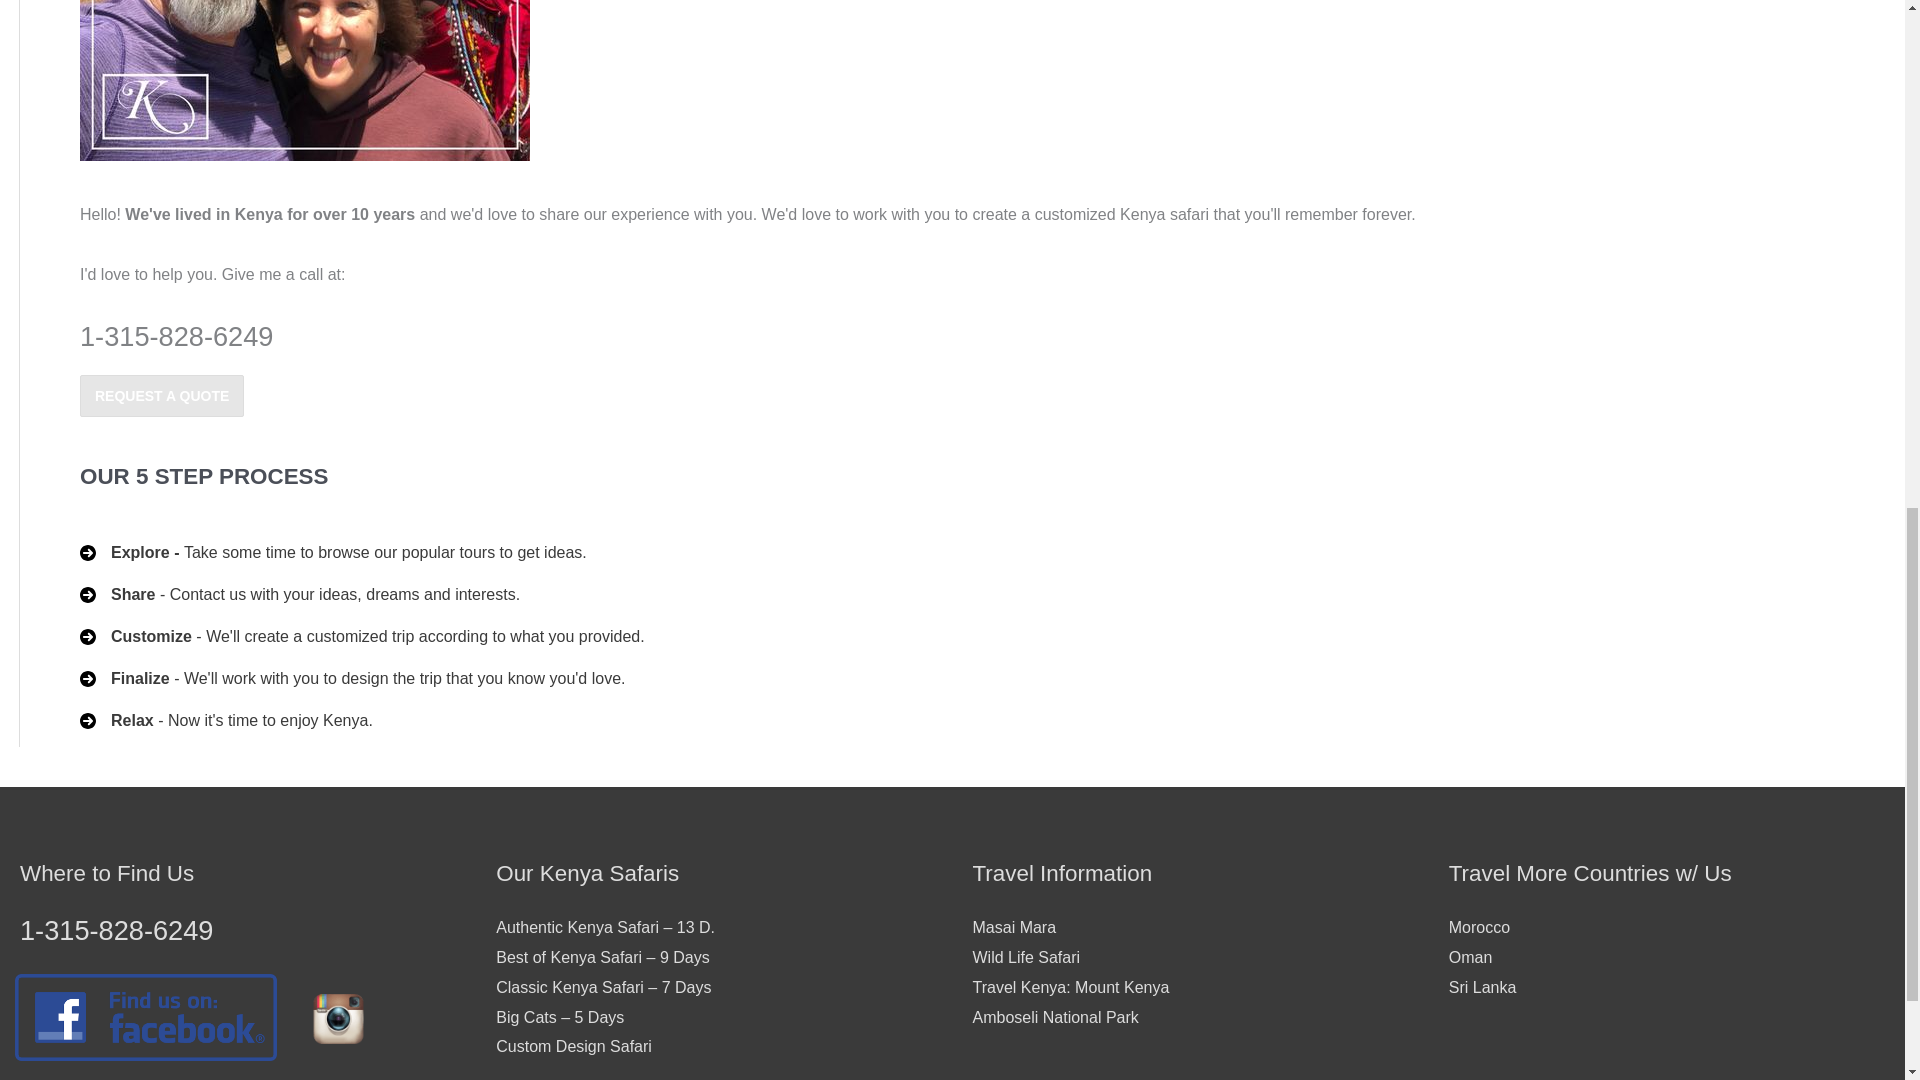 The image size is (1920, 1080). I want to click on Travel Kenya: Mount Kenya, so click(1070, 986).